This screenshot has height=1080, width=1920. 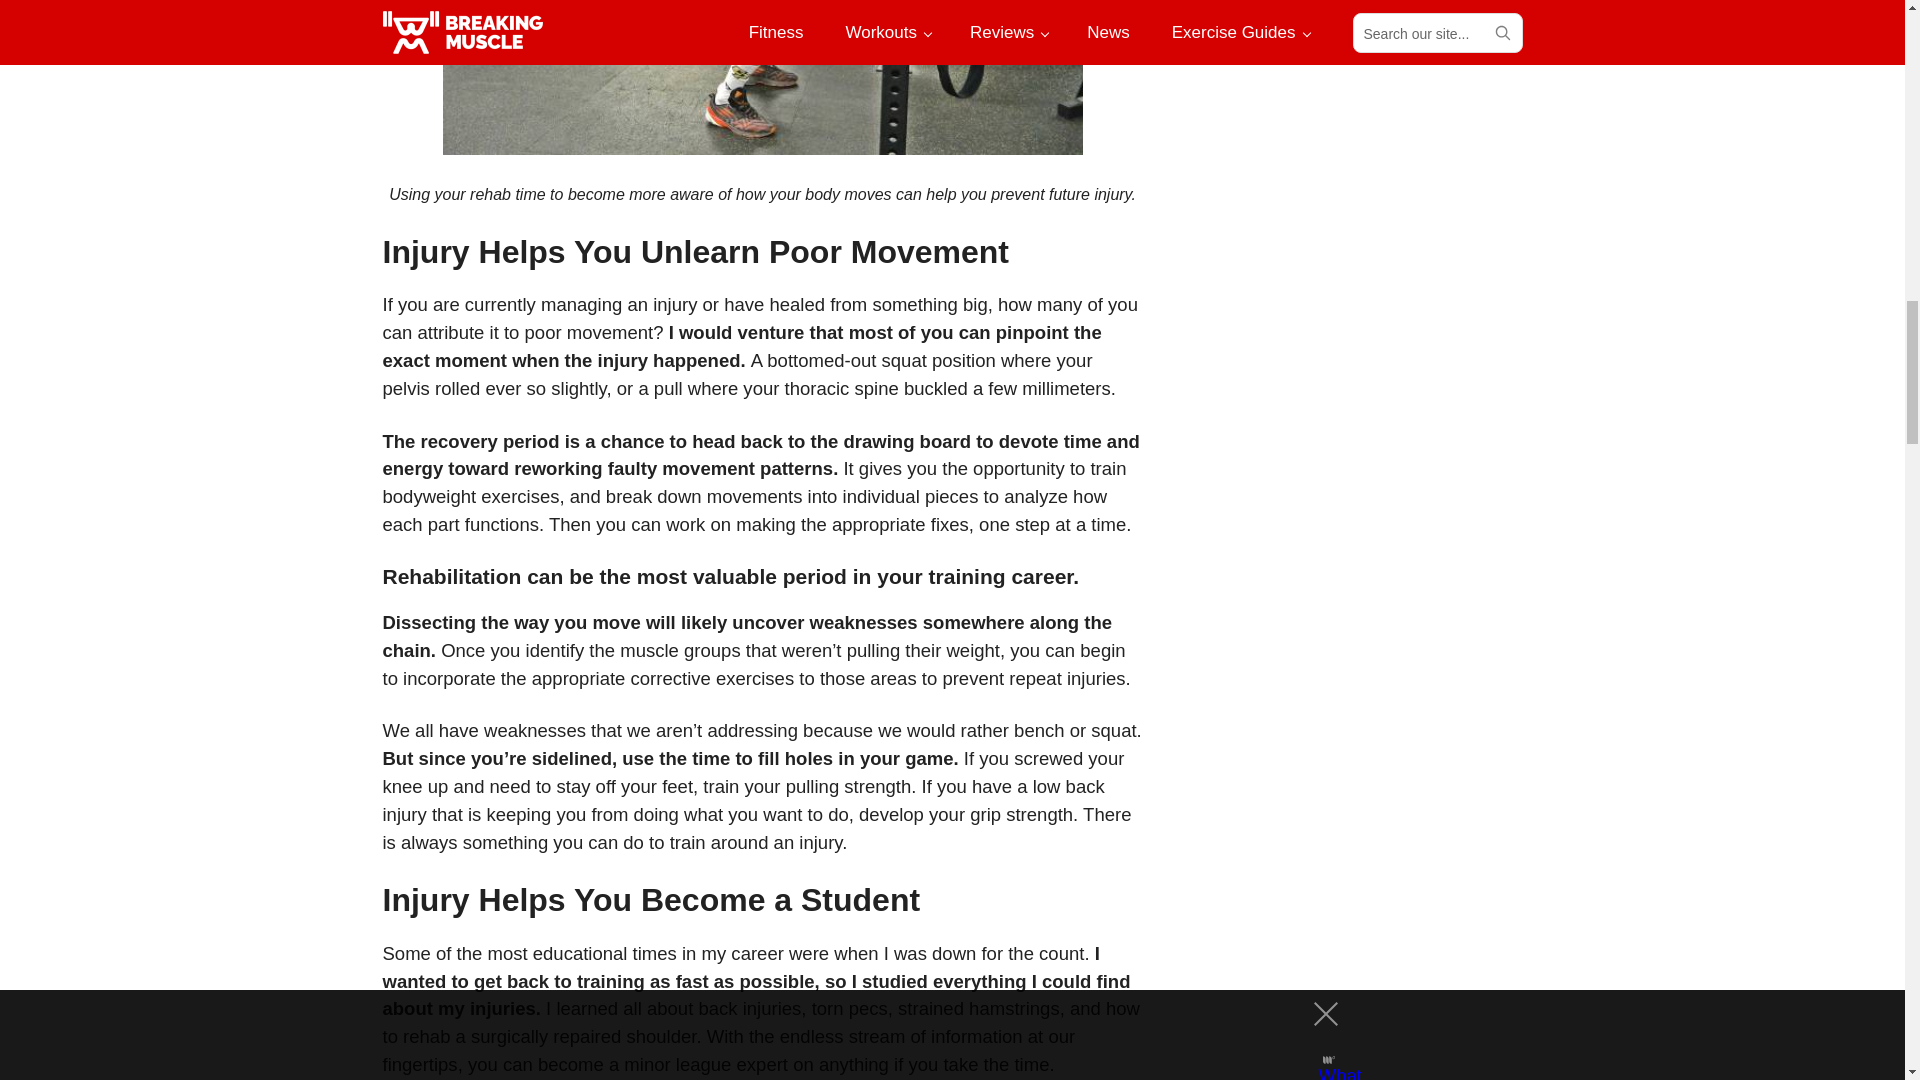 What do you see at coordinates (762, 78) in the screenshot?
I see `light squat for rehab` at bounding box center [762, 78].